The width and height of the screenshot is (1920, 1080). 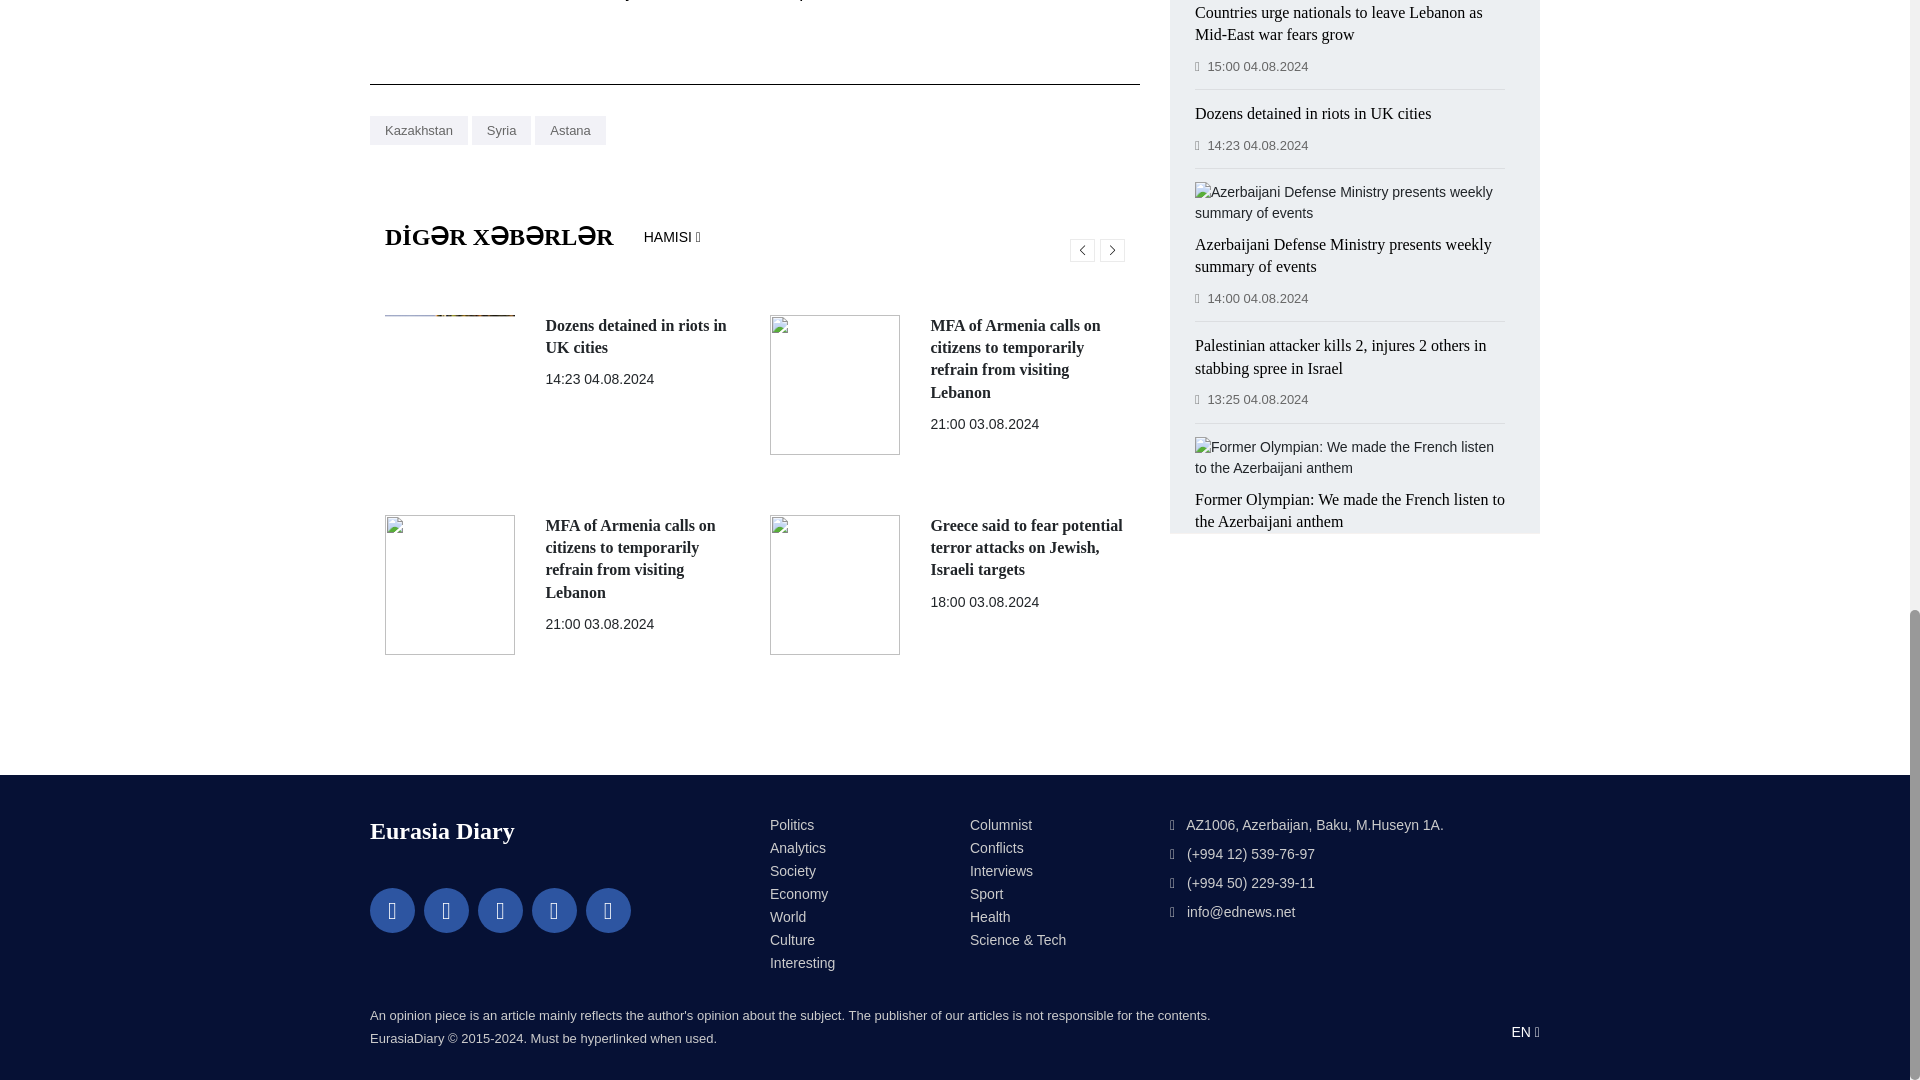 I want to click on Kazakhstan, so click(x=419, y=130).